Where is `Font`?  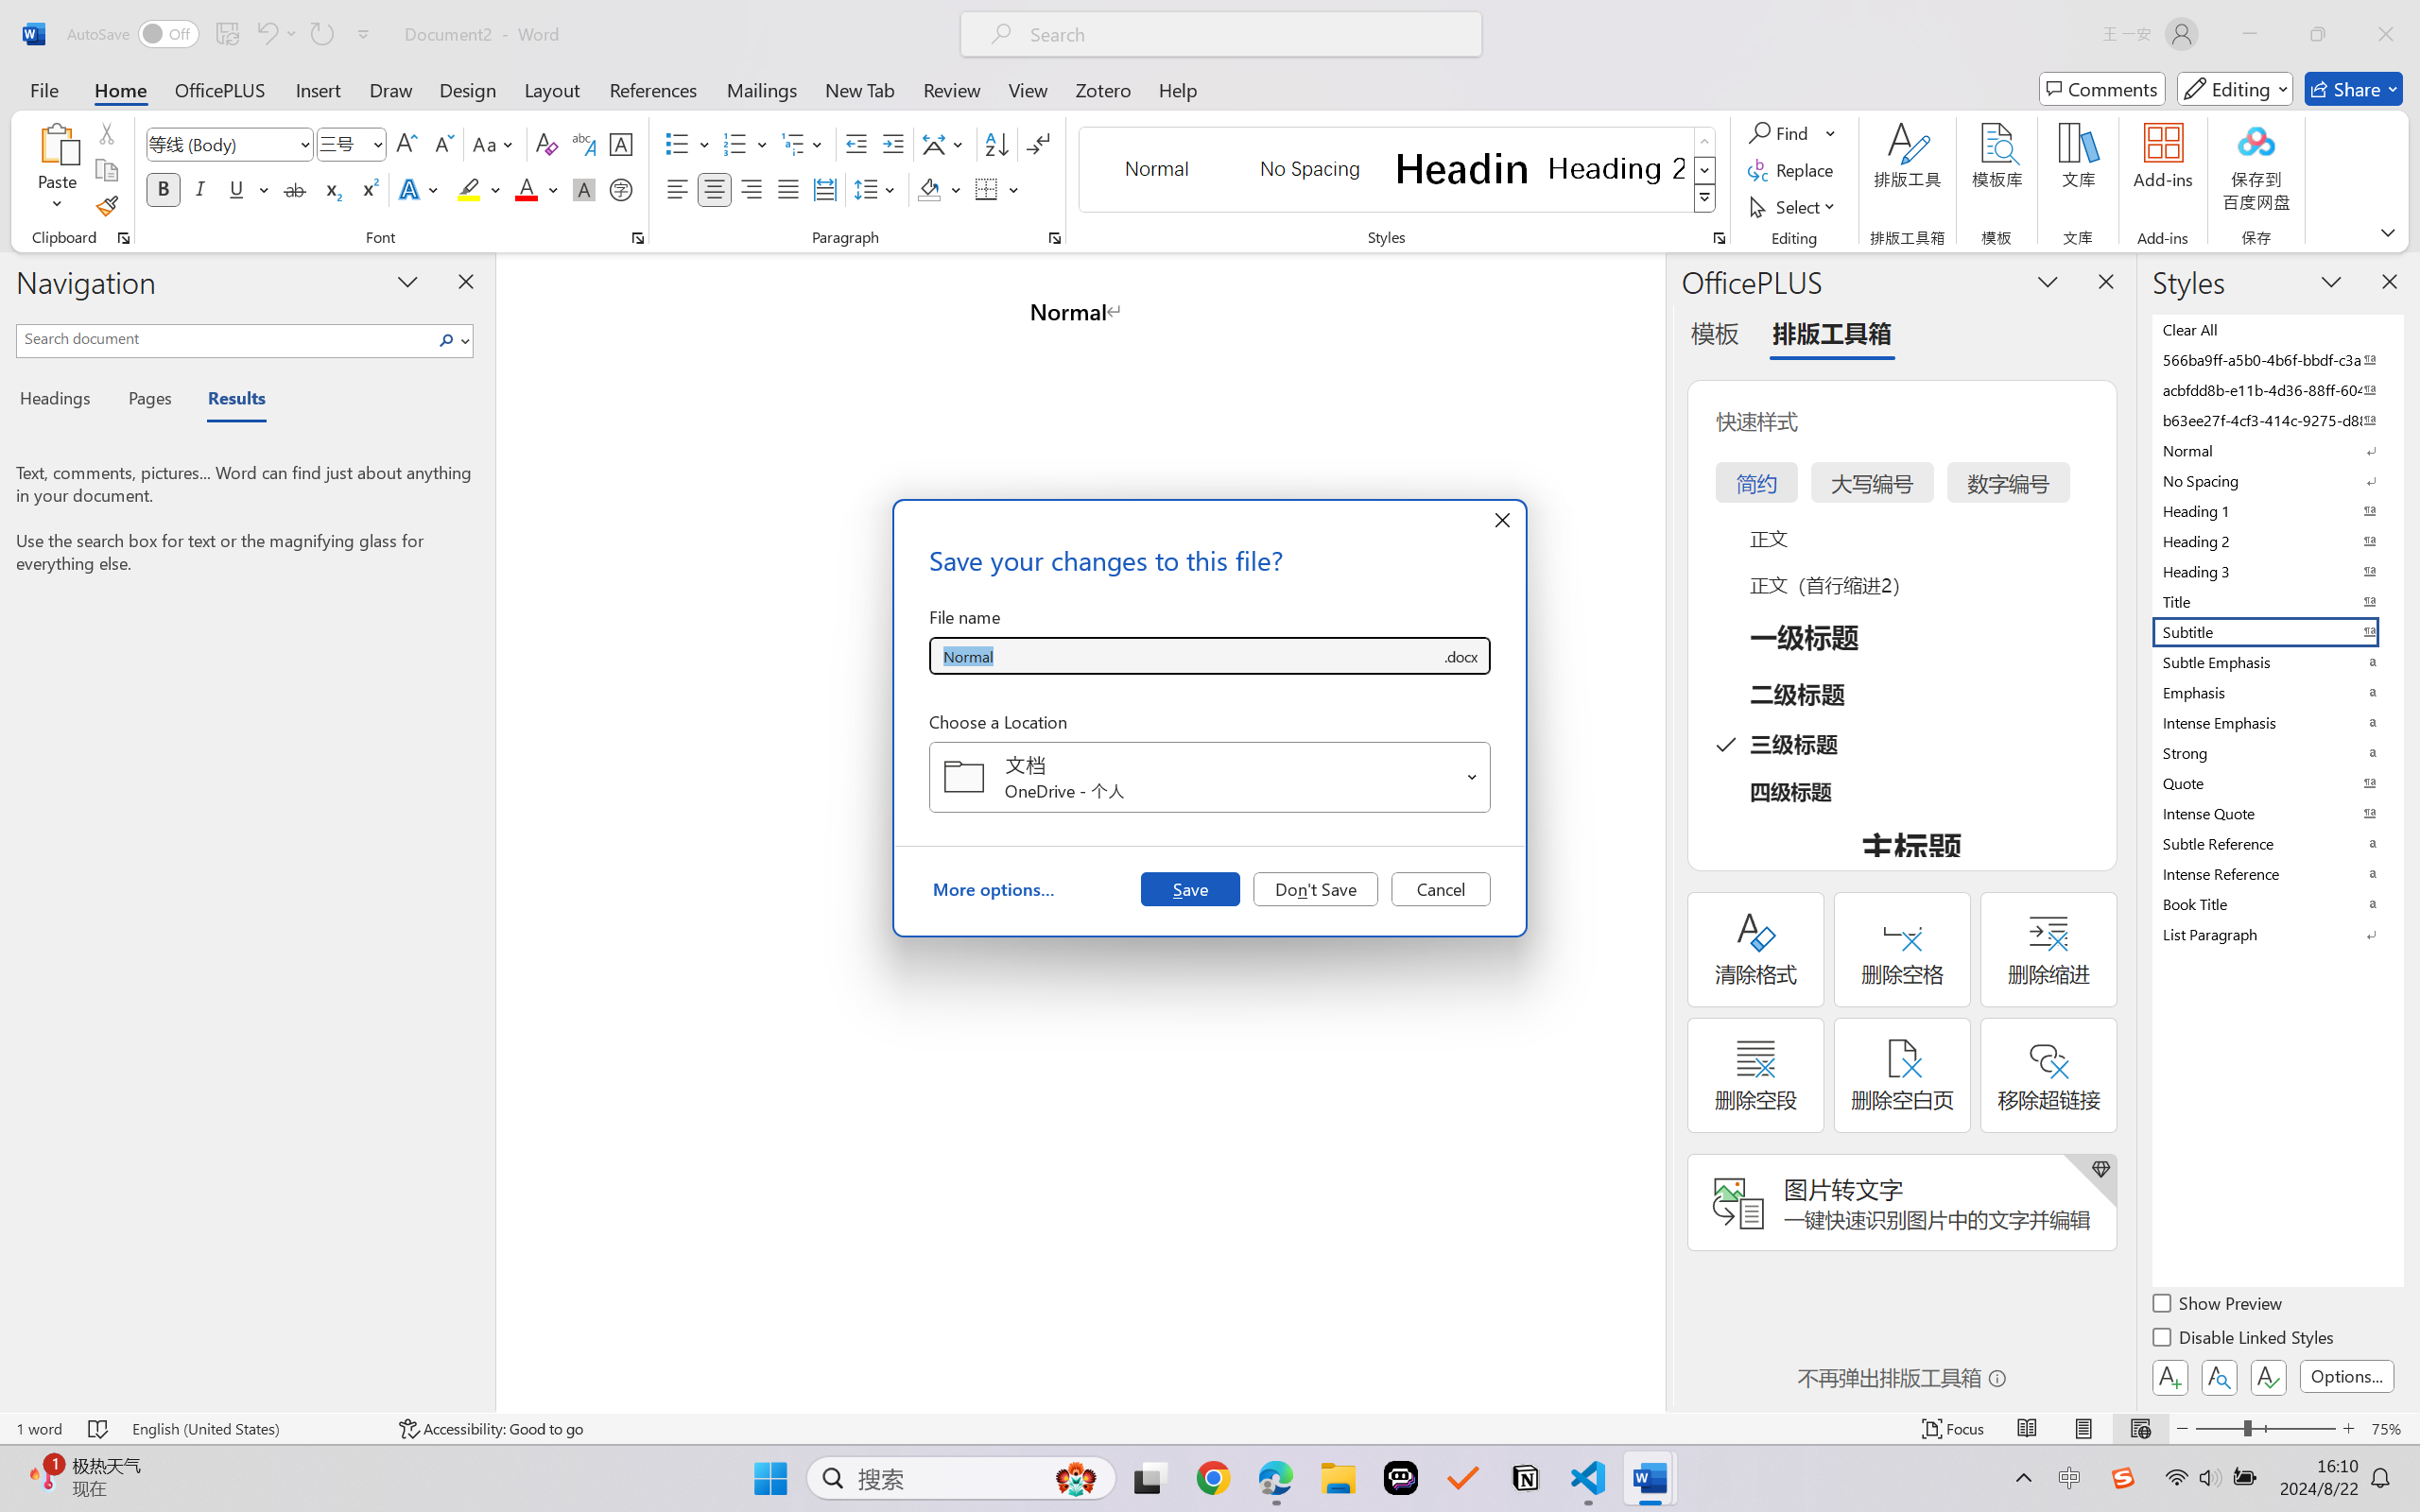 Font is located at coordinates (221, 144).